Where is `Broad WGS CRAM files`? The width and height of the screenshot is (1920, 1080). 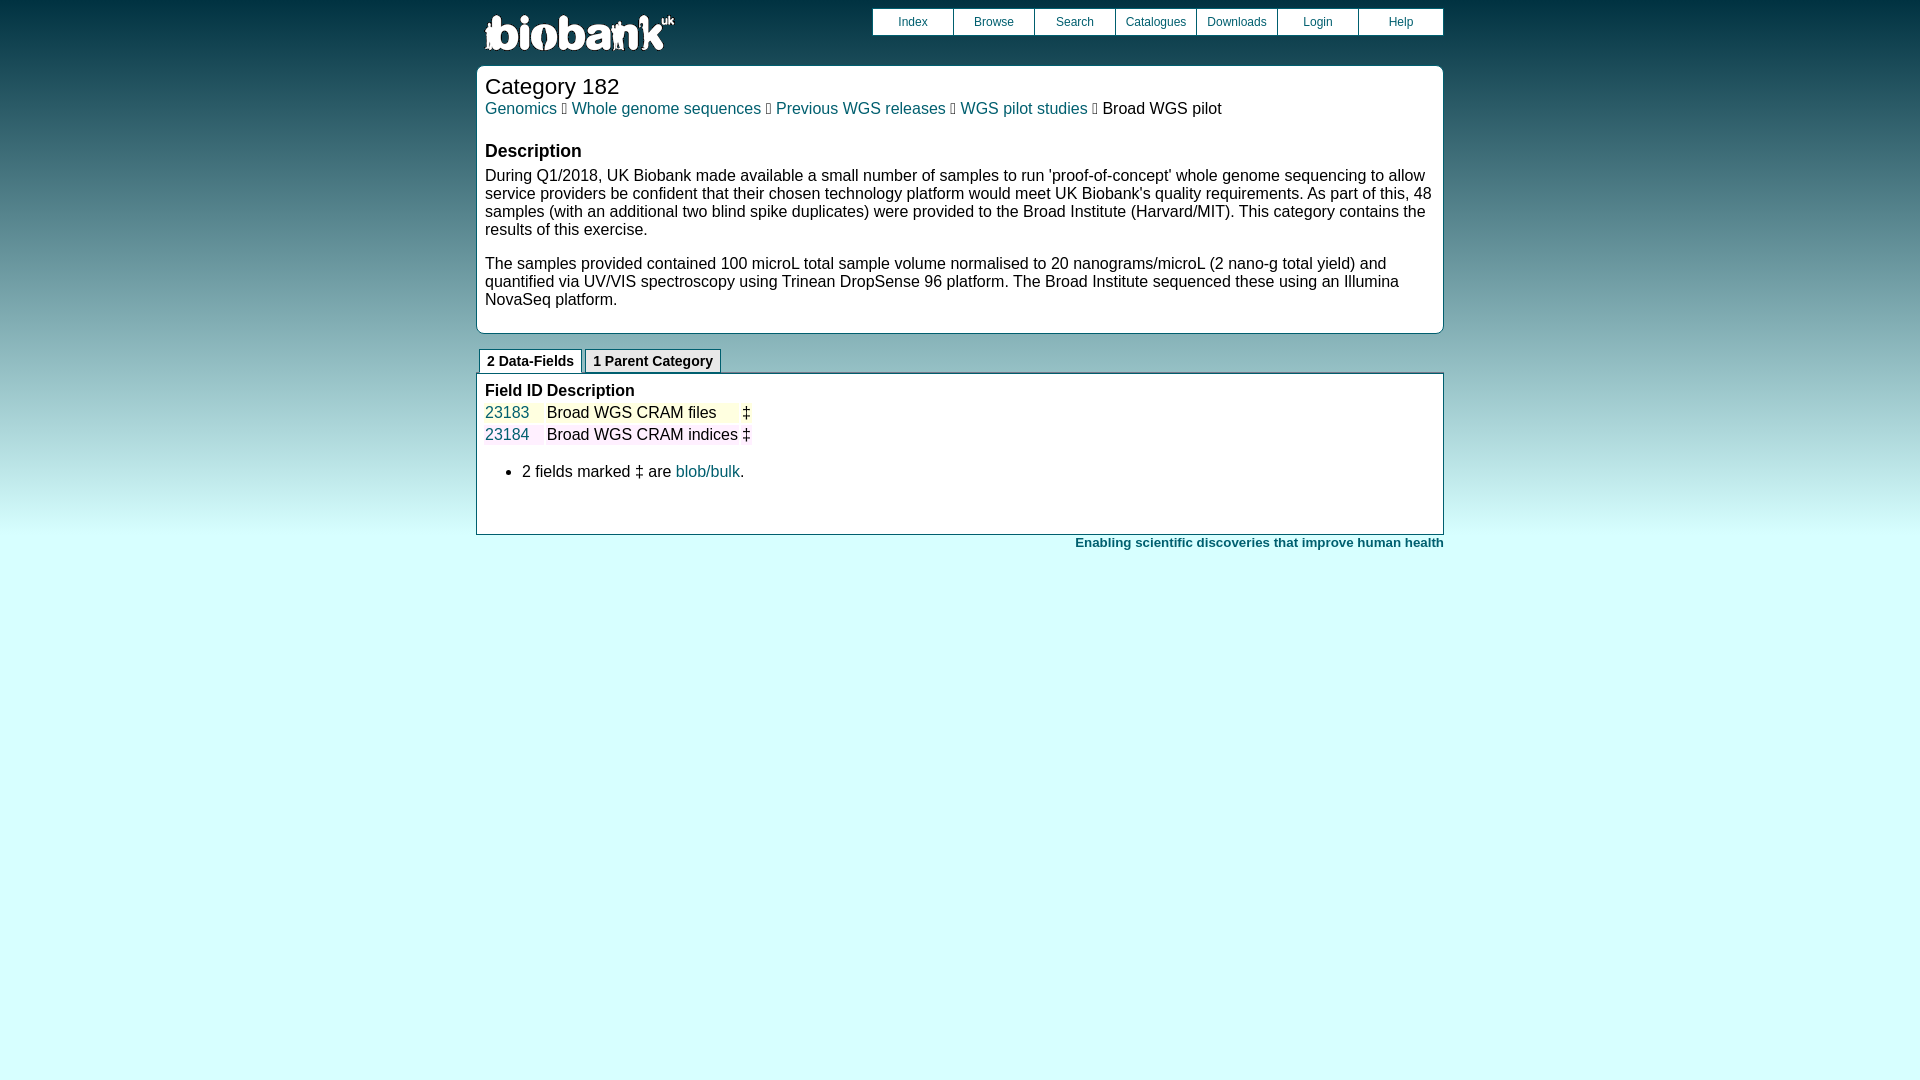 Broad WGS CRAM files is located at coordinates (632, 412).